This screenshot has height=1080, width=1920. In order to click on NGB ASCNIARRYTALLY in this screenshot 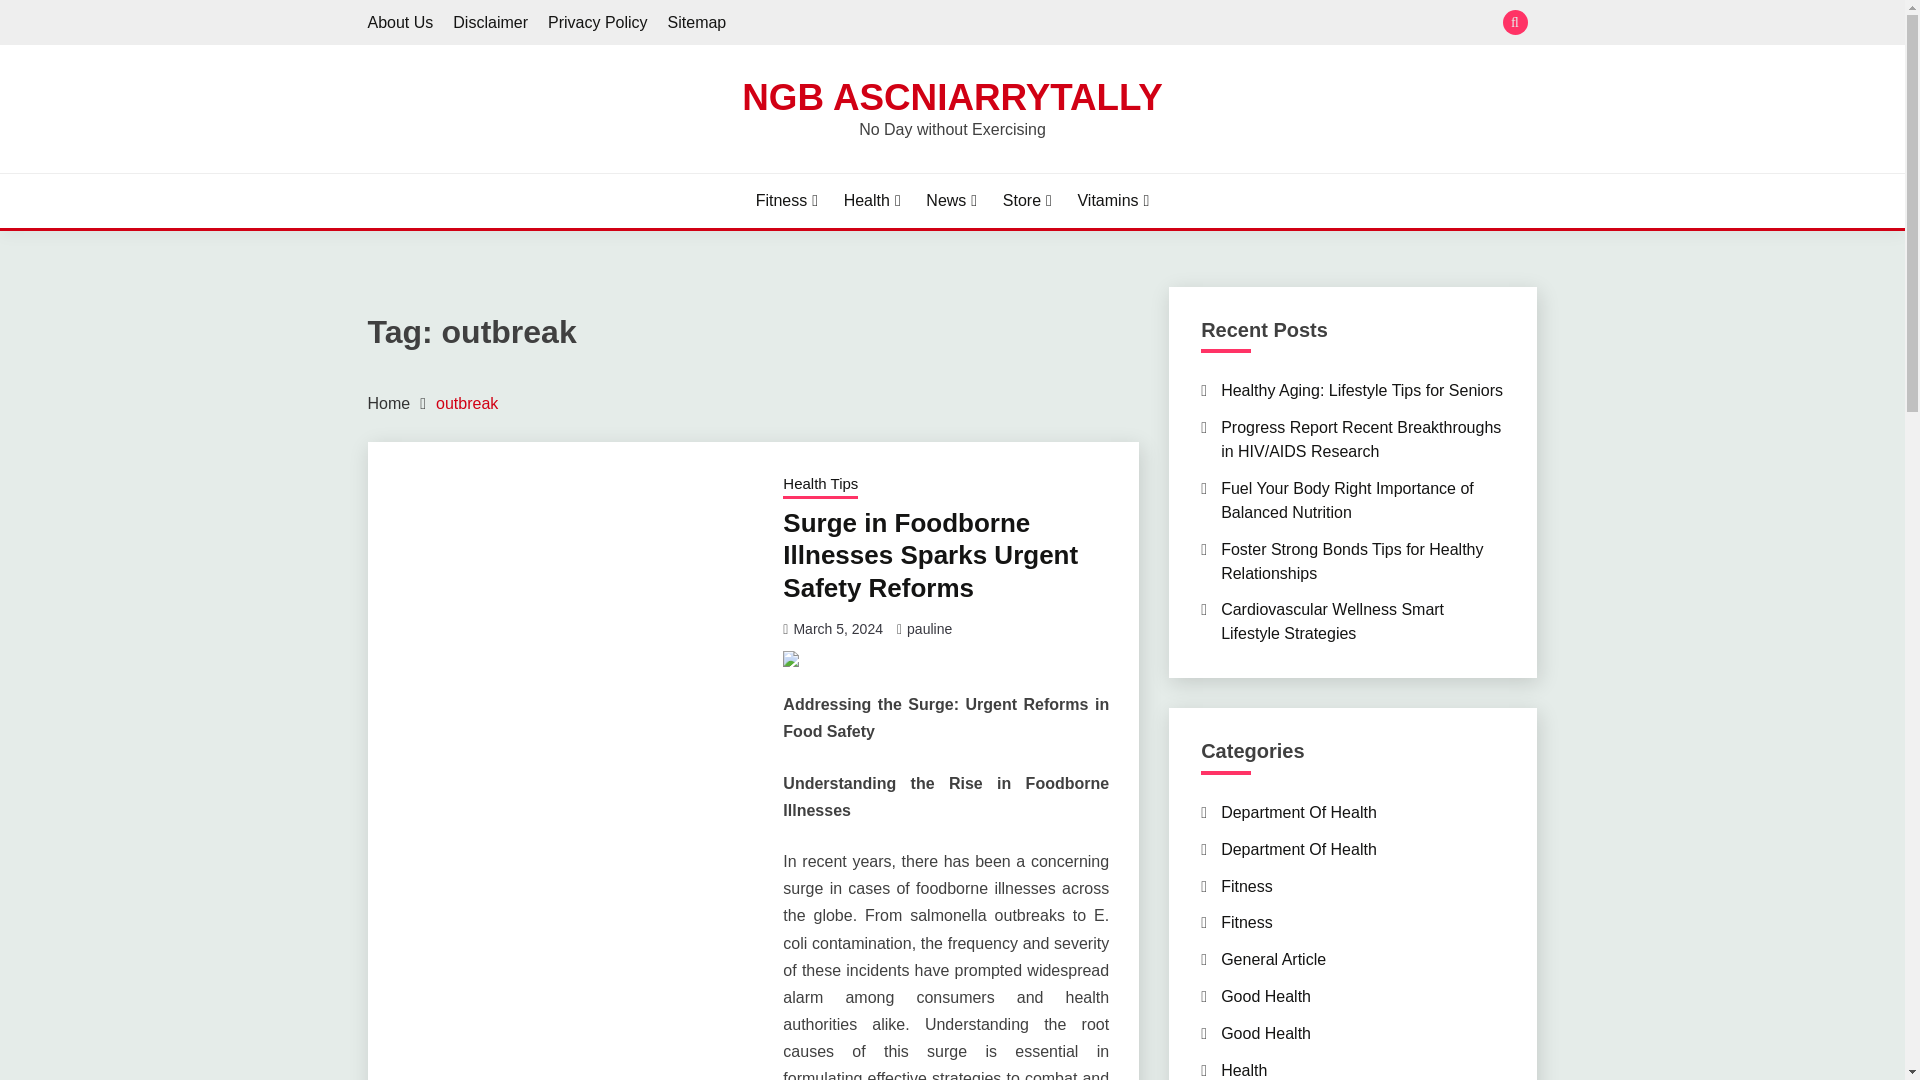, I will do `click(951, 96)`.